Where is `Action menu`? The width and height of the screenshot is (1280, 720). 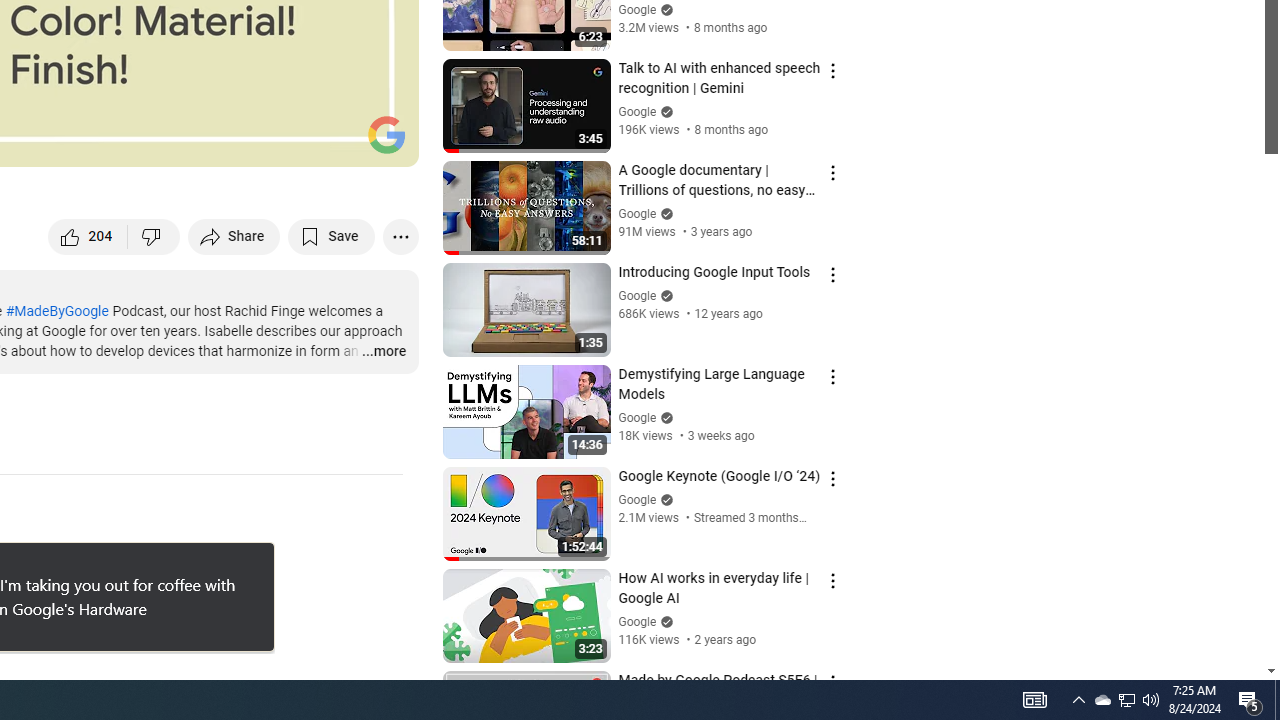 Action menu is located at coordinates (832, 682).